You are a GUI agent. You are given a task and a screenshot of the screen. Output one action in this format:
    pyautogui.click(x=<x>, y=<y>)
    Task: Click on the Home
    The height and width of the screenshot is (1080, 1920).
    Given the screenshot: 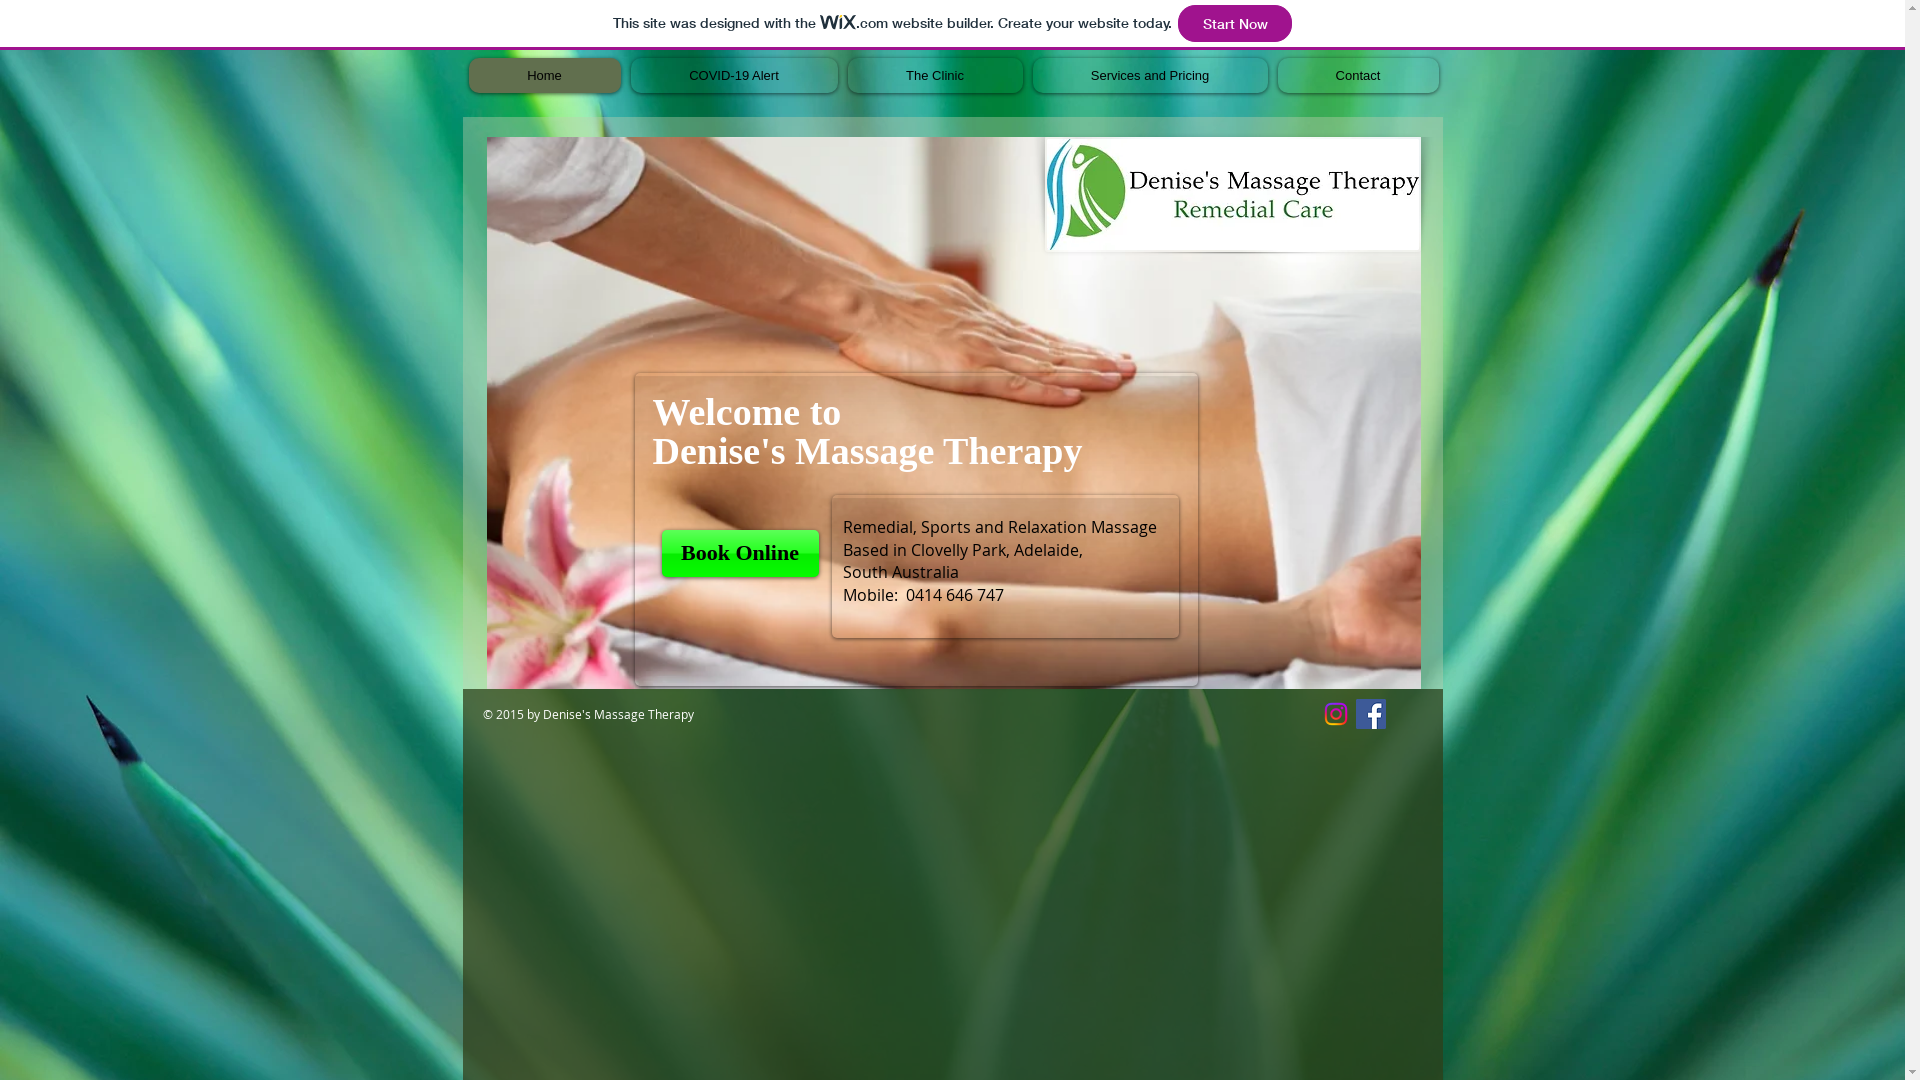 What is the action you would take?
    pyautogui.click(x=544, y=76)
    